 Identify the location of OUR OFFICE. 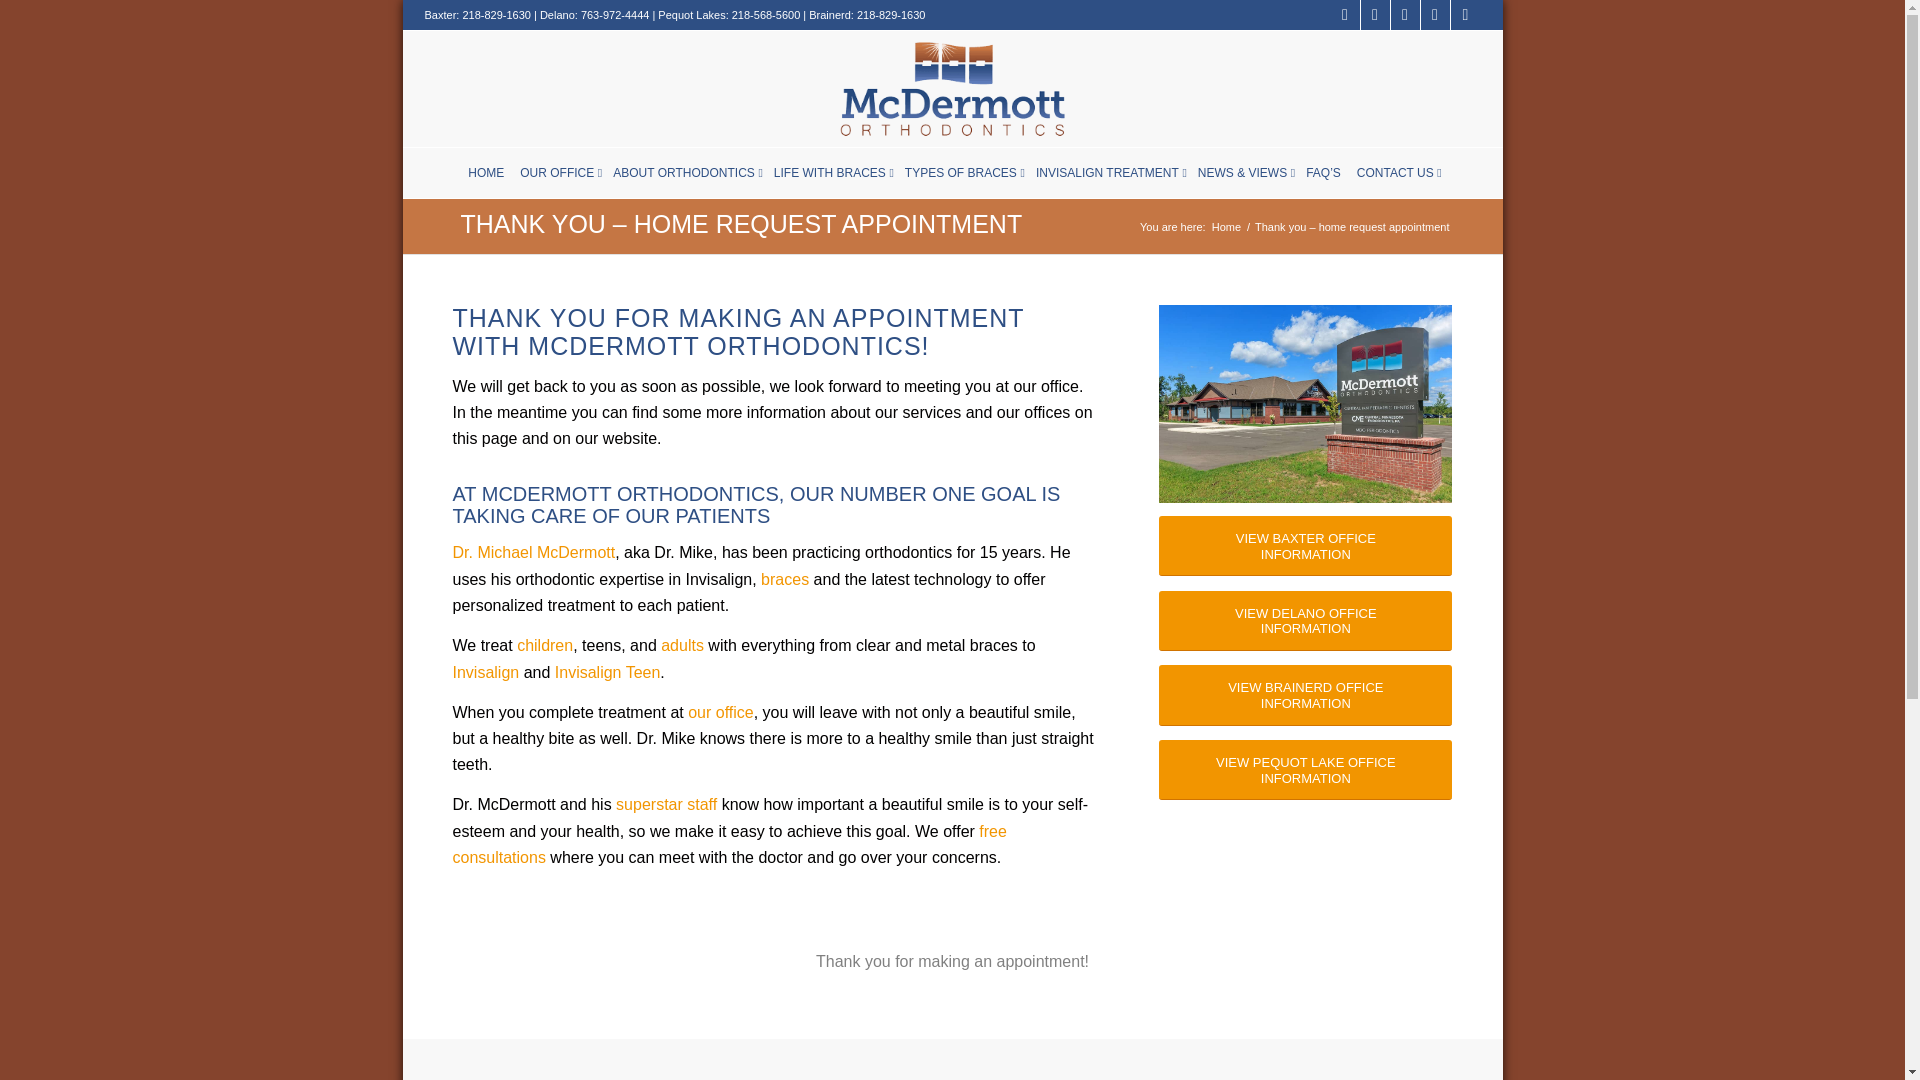
(557, 172).